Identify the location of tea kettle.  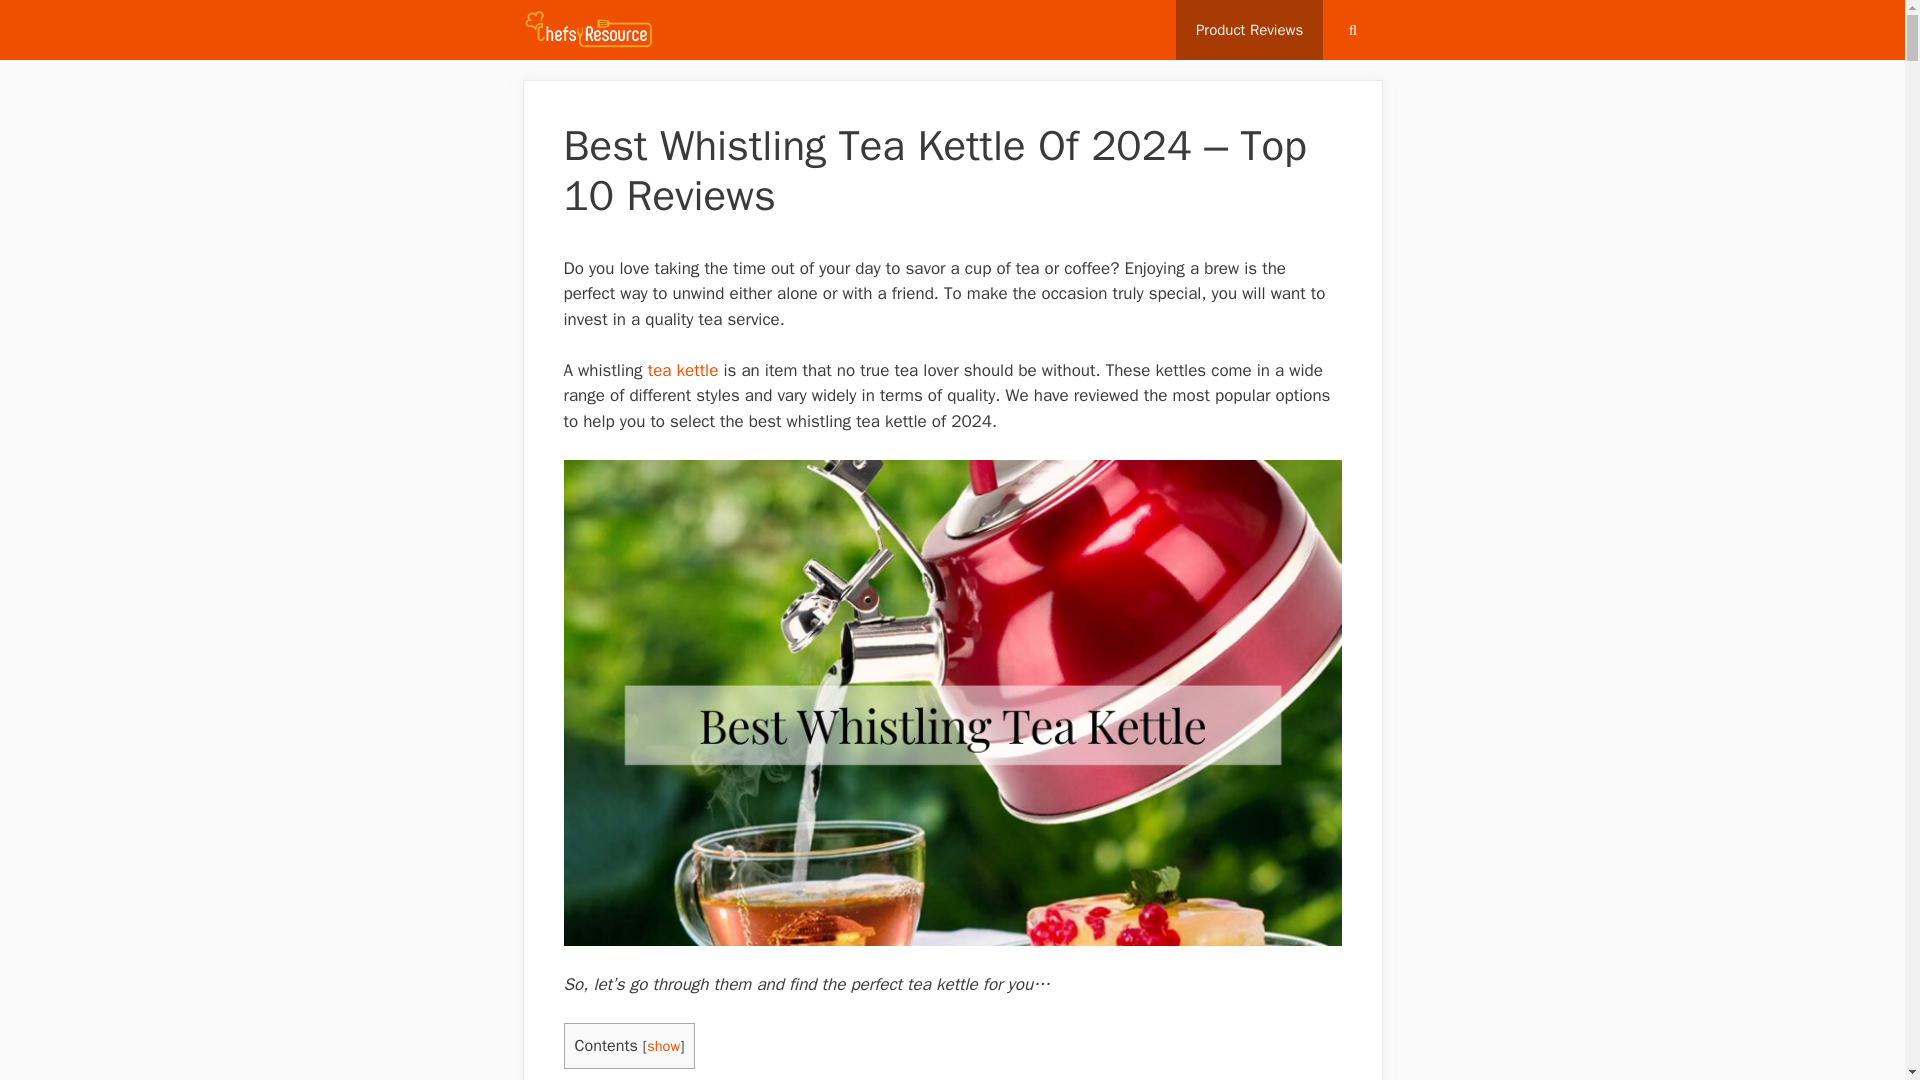
(683, 370).